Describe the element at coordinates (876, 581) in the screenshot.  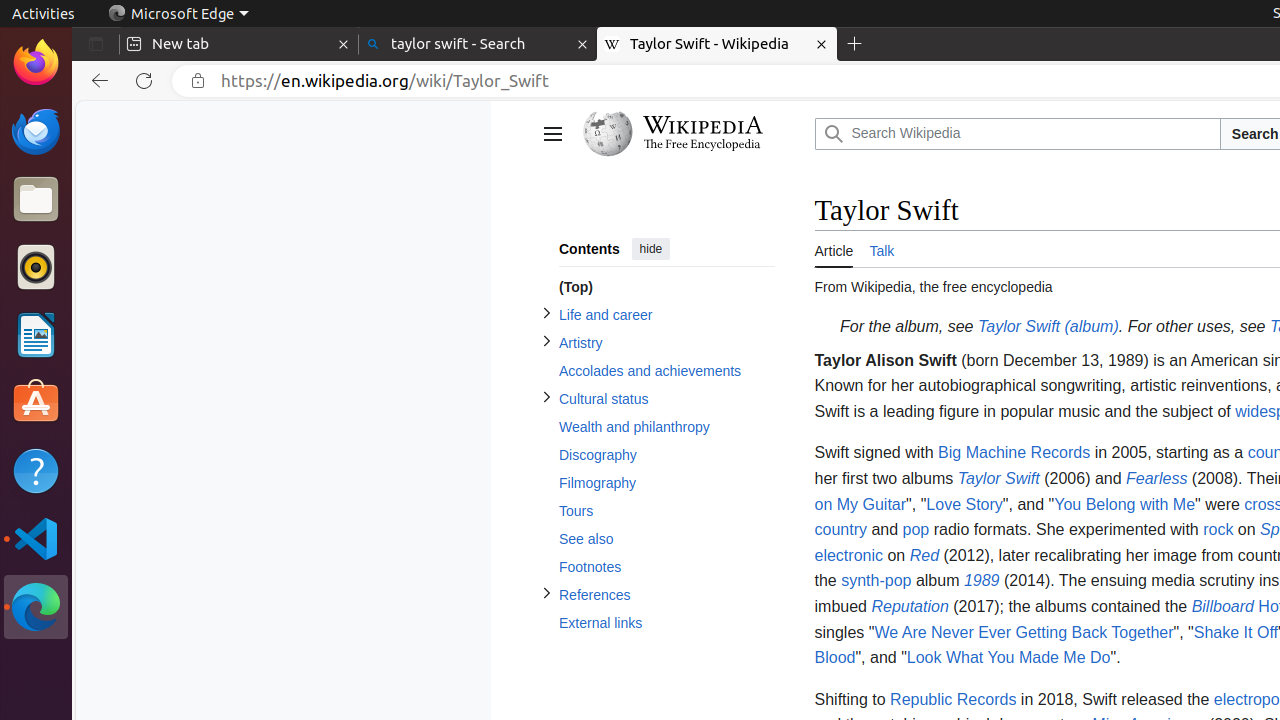
I see `synth-pop` at that location.